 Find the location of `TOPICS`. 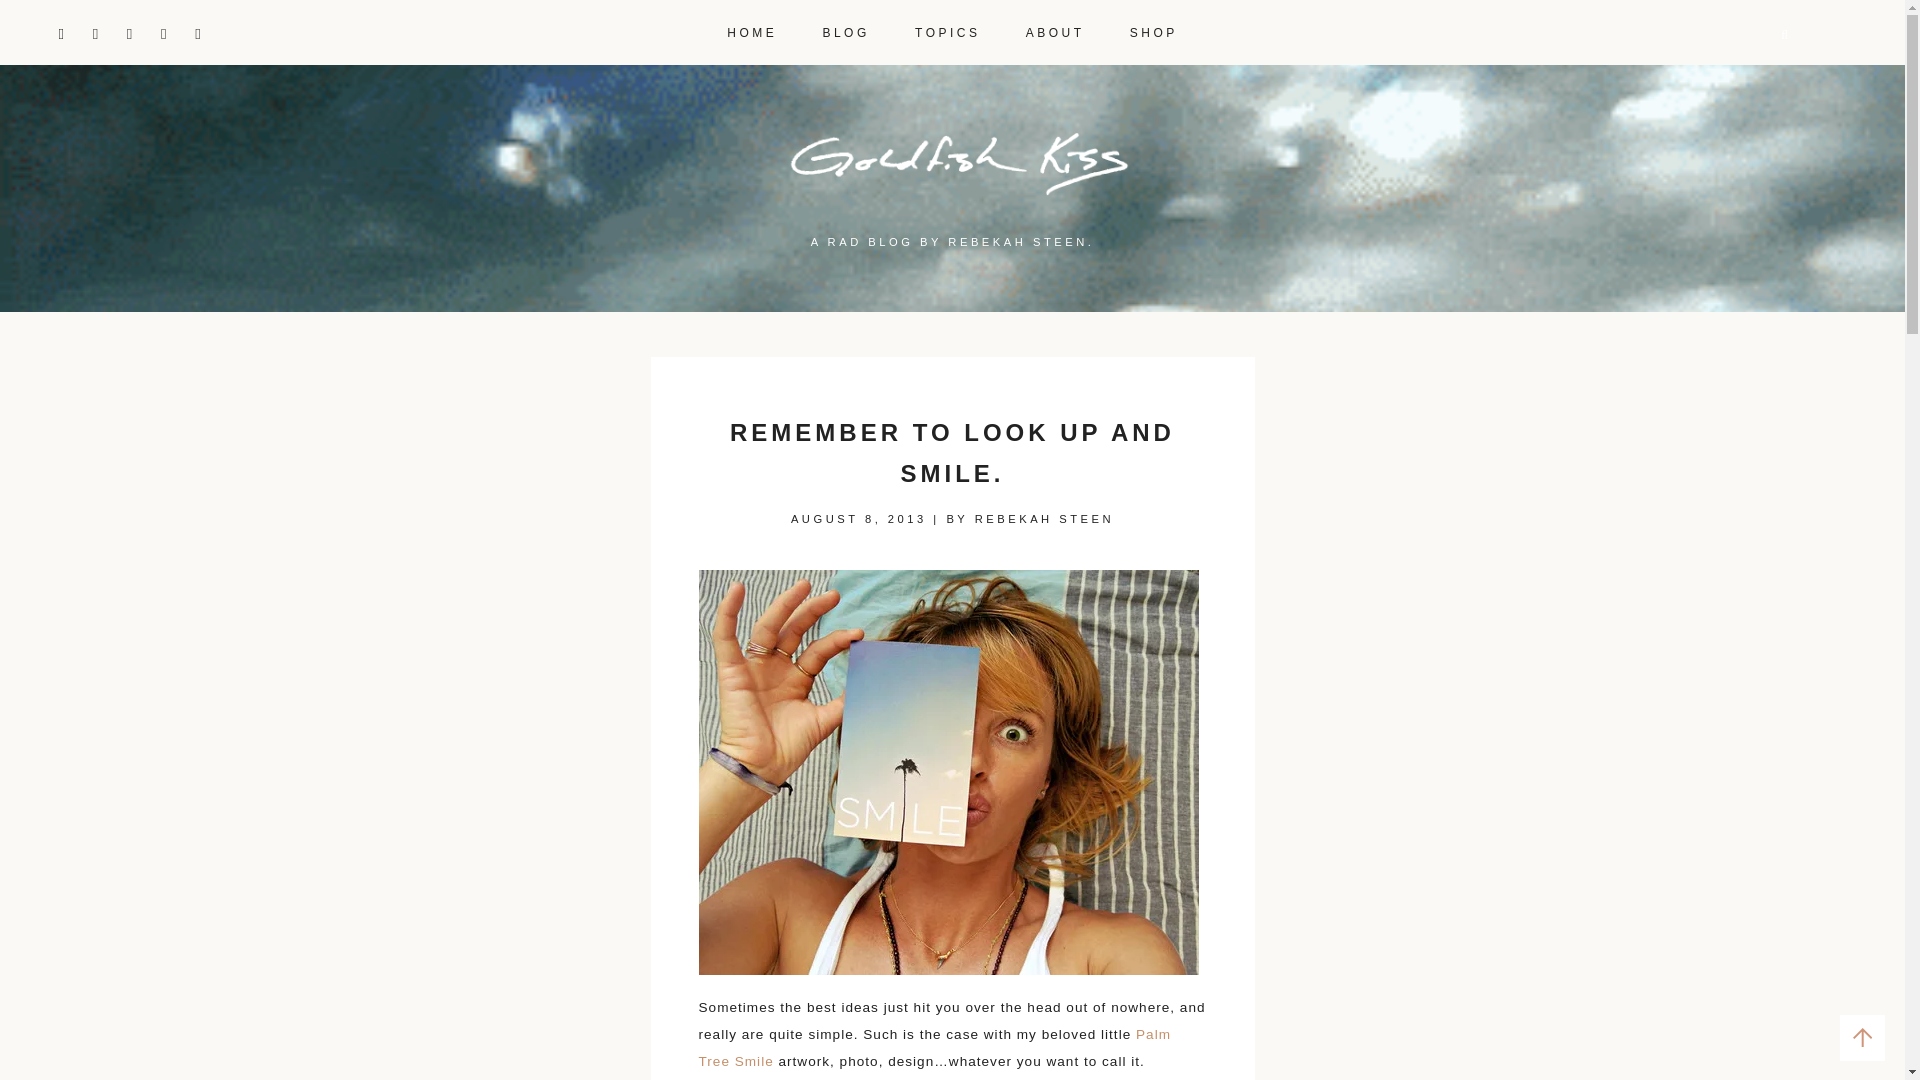

TOPICS is located at coordinates (947, 25).